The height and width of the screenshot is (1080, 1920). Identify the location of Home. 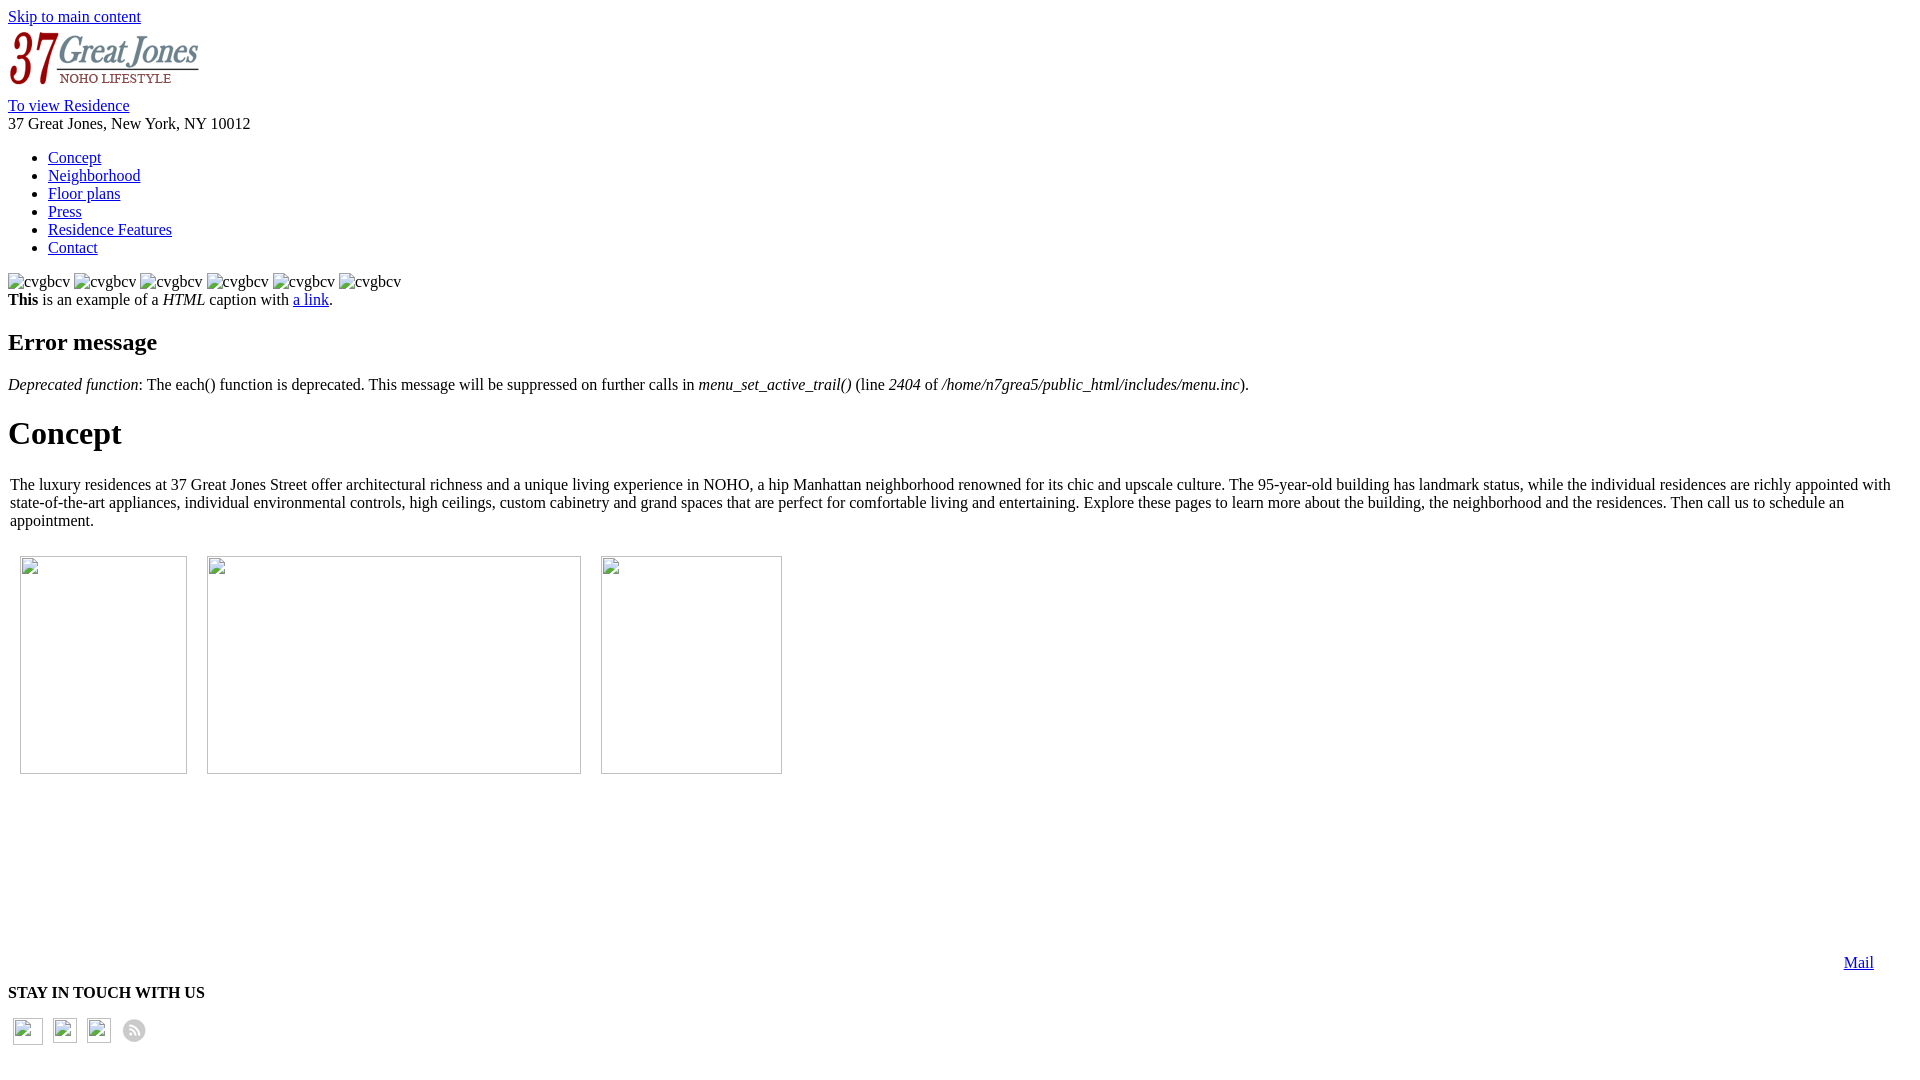
(106, 88).